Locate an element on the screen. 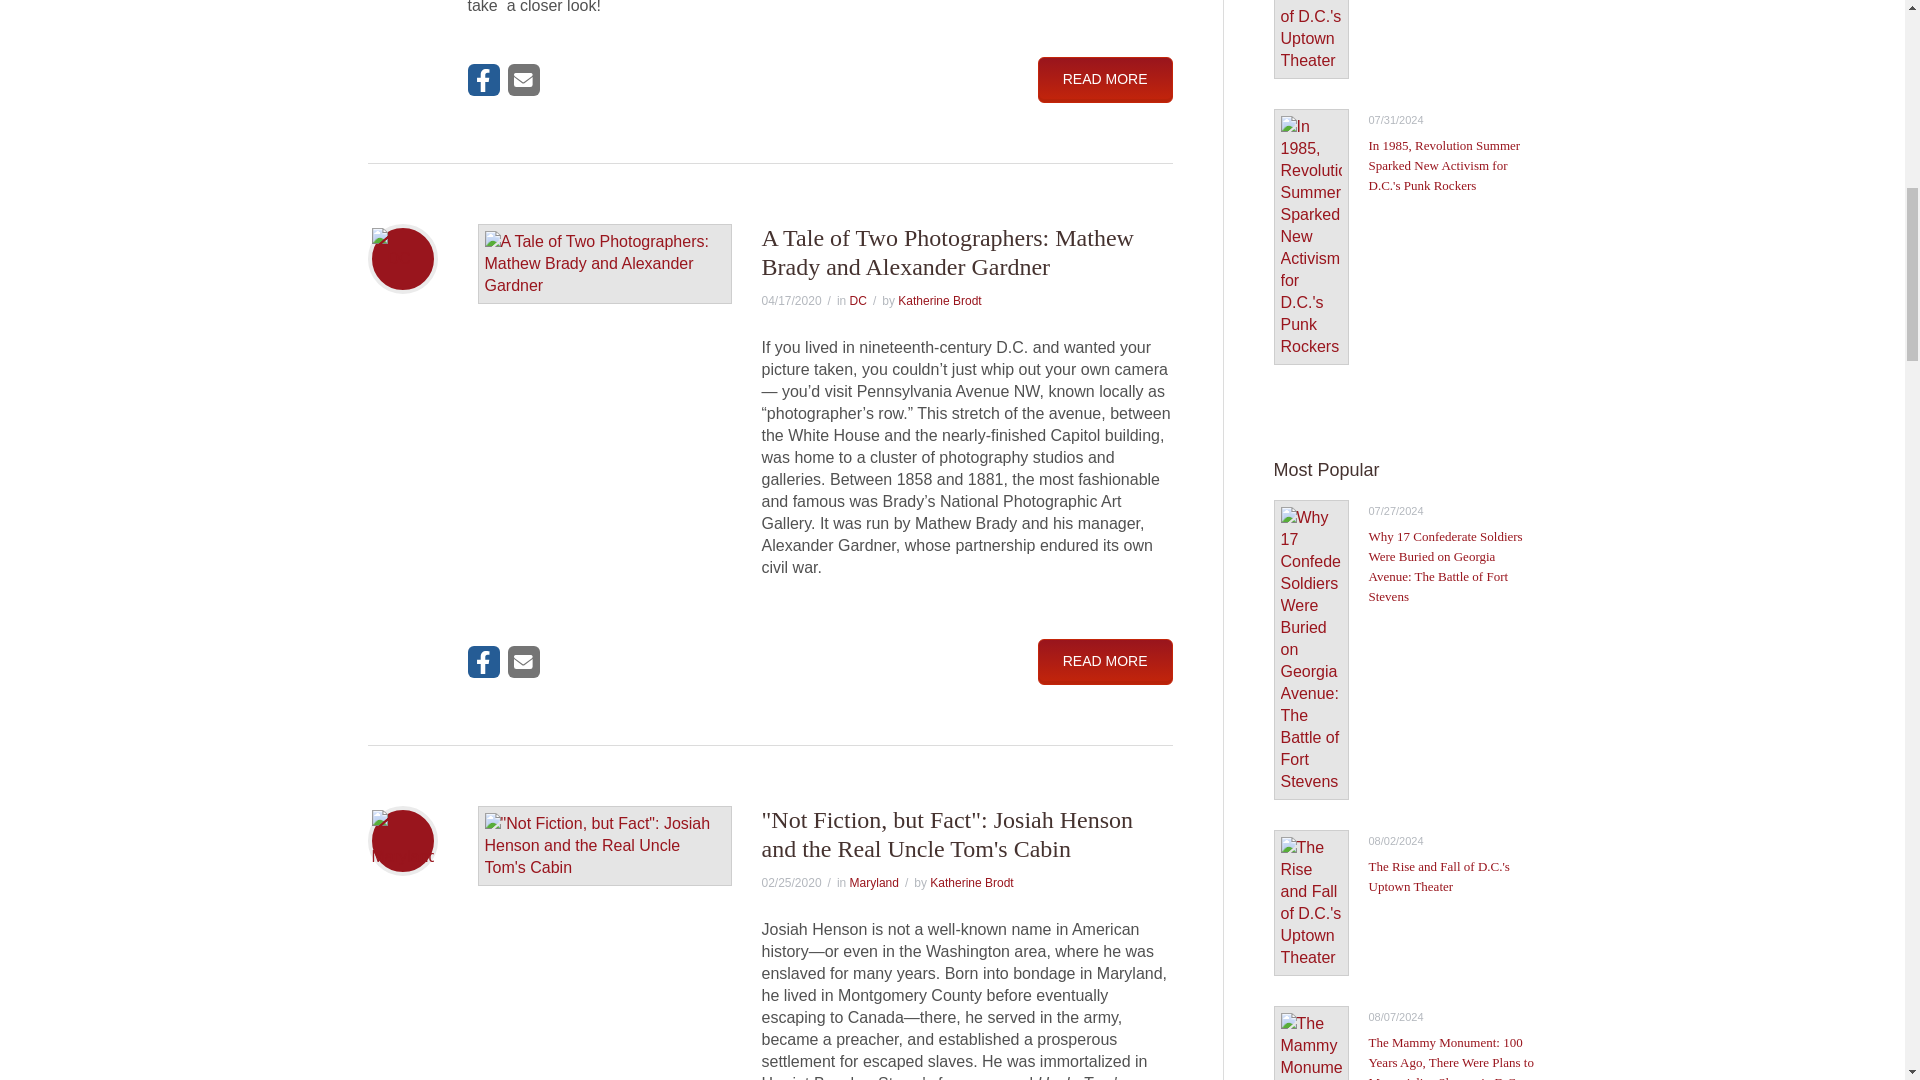 The height and width of the screenshot is (1080, 1920). READ MORE is located at coordinates (1106, 662).